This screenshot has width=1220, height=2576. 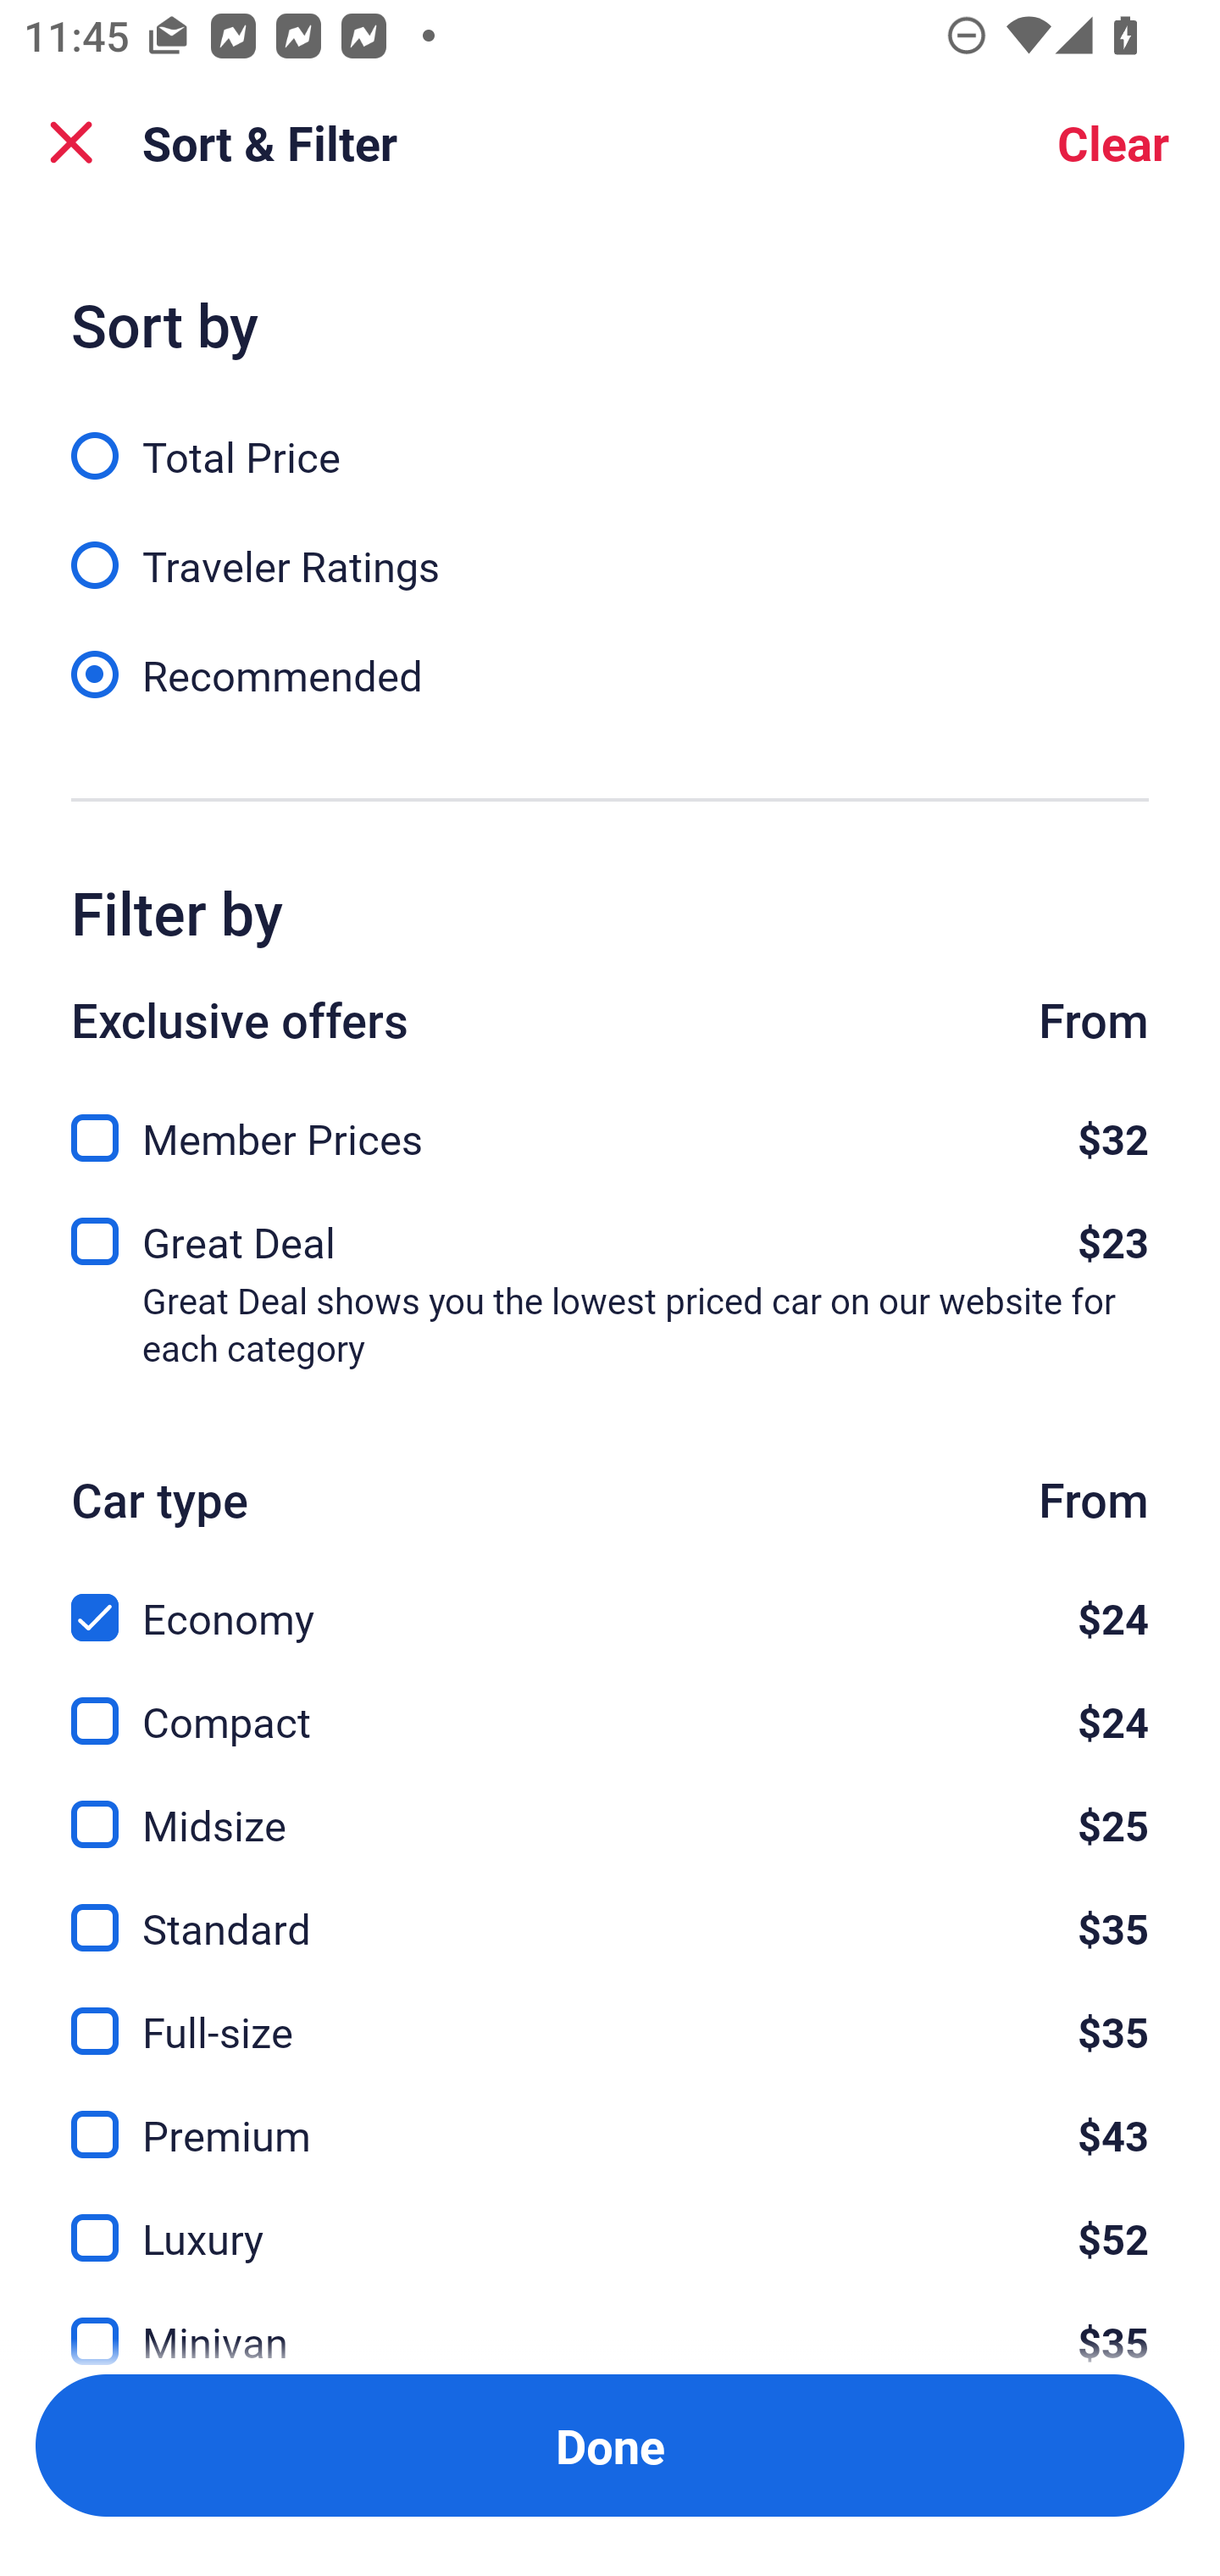 I want to click on Minivan, $35 Minivan $35, so click(x=610, y=2323).